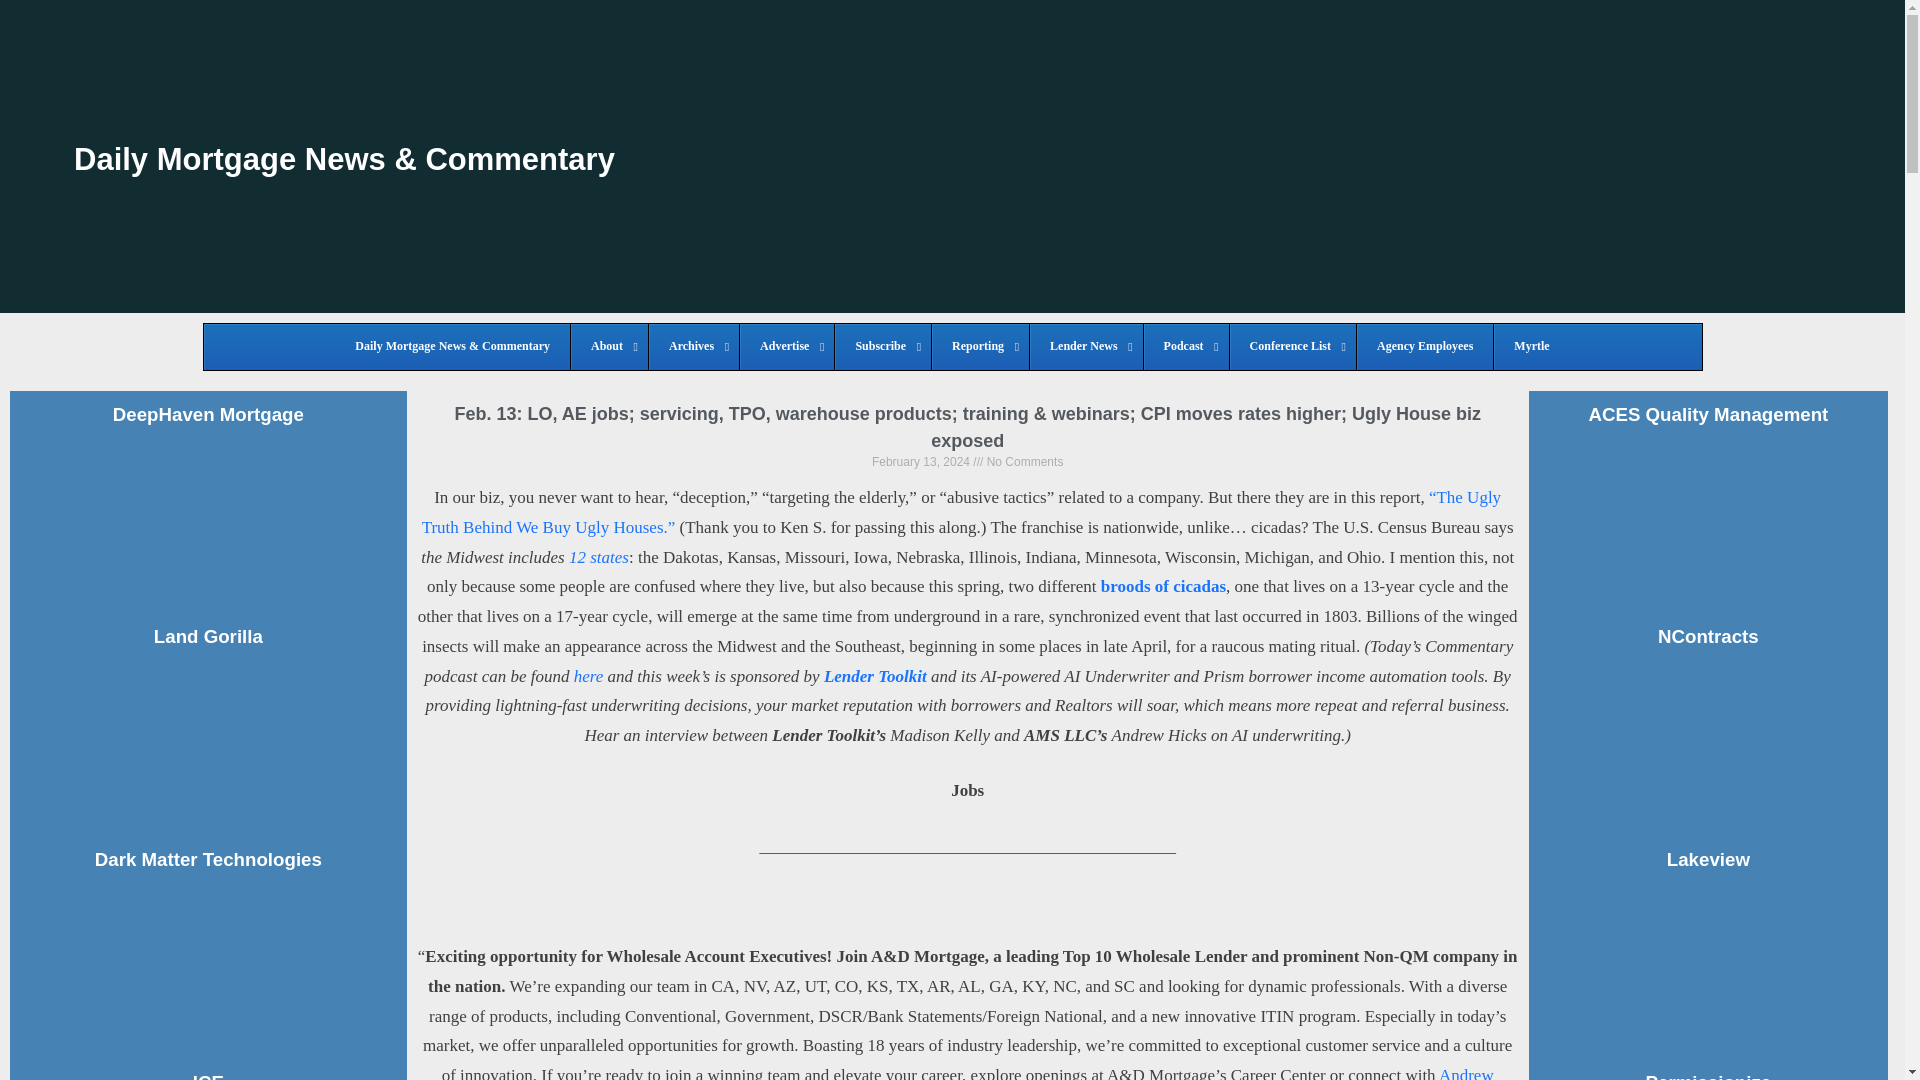 This screenshot has width=1920, height=1080. What do you see at coordinates (208, 414) in the screenshot?
I see `DeepHaven Mortgage` at bounding box center [208, 414].